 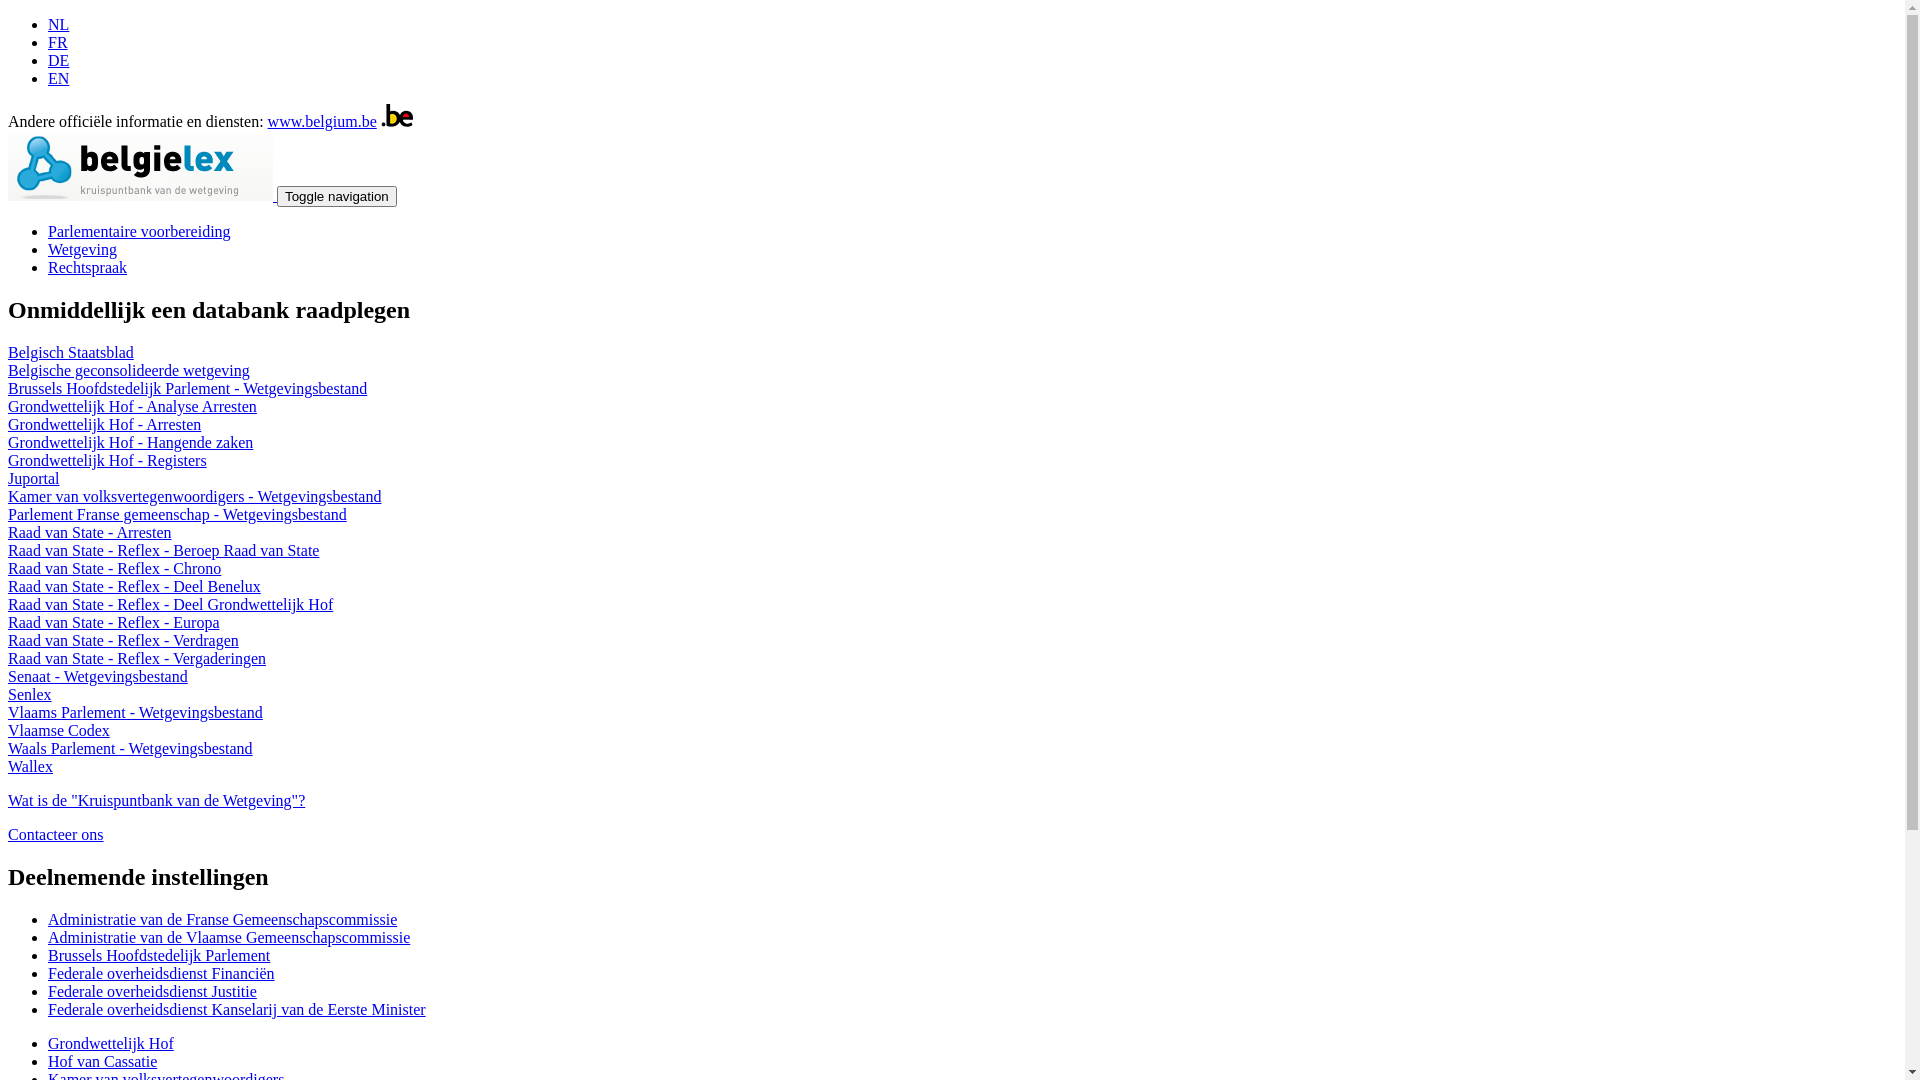 What do you see at coordinates (90, 532) in the screenshot?
I see `Raad van State - Arresten` at bounding box center [90, 532].